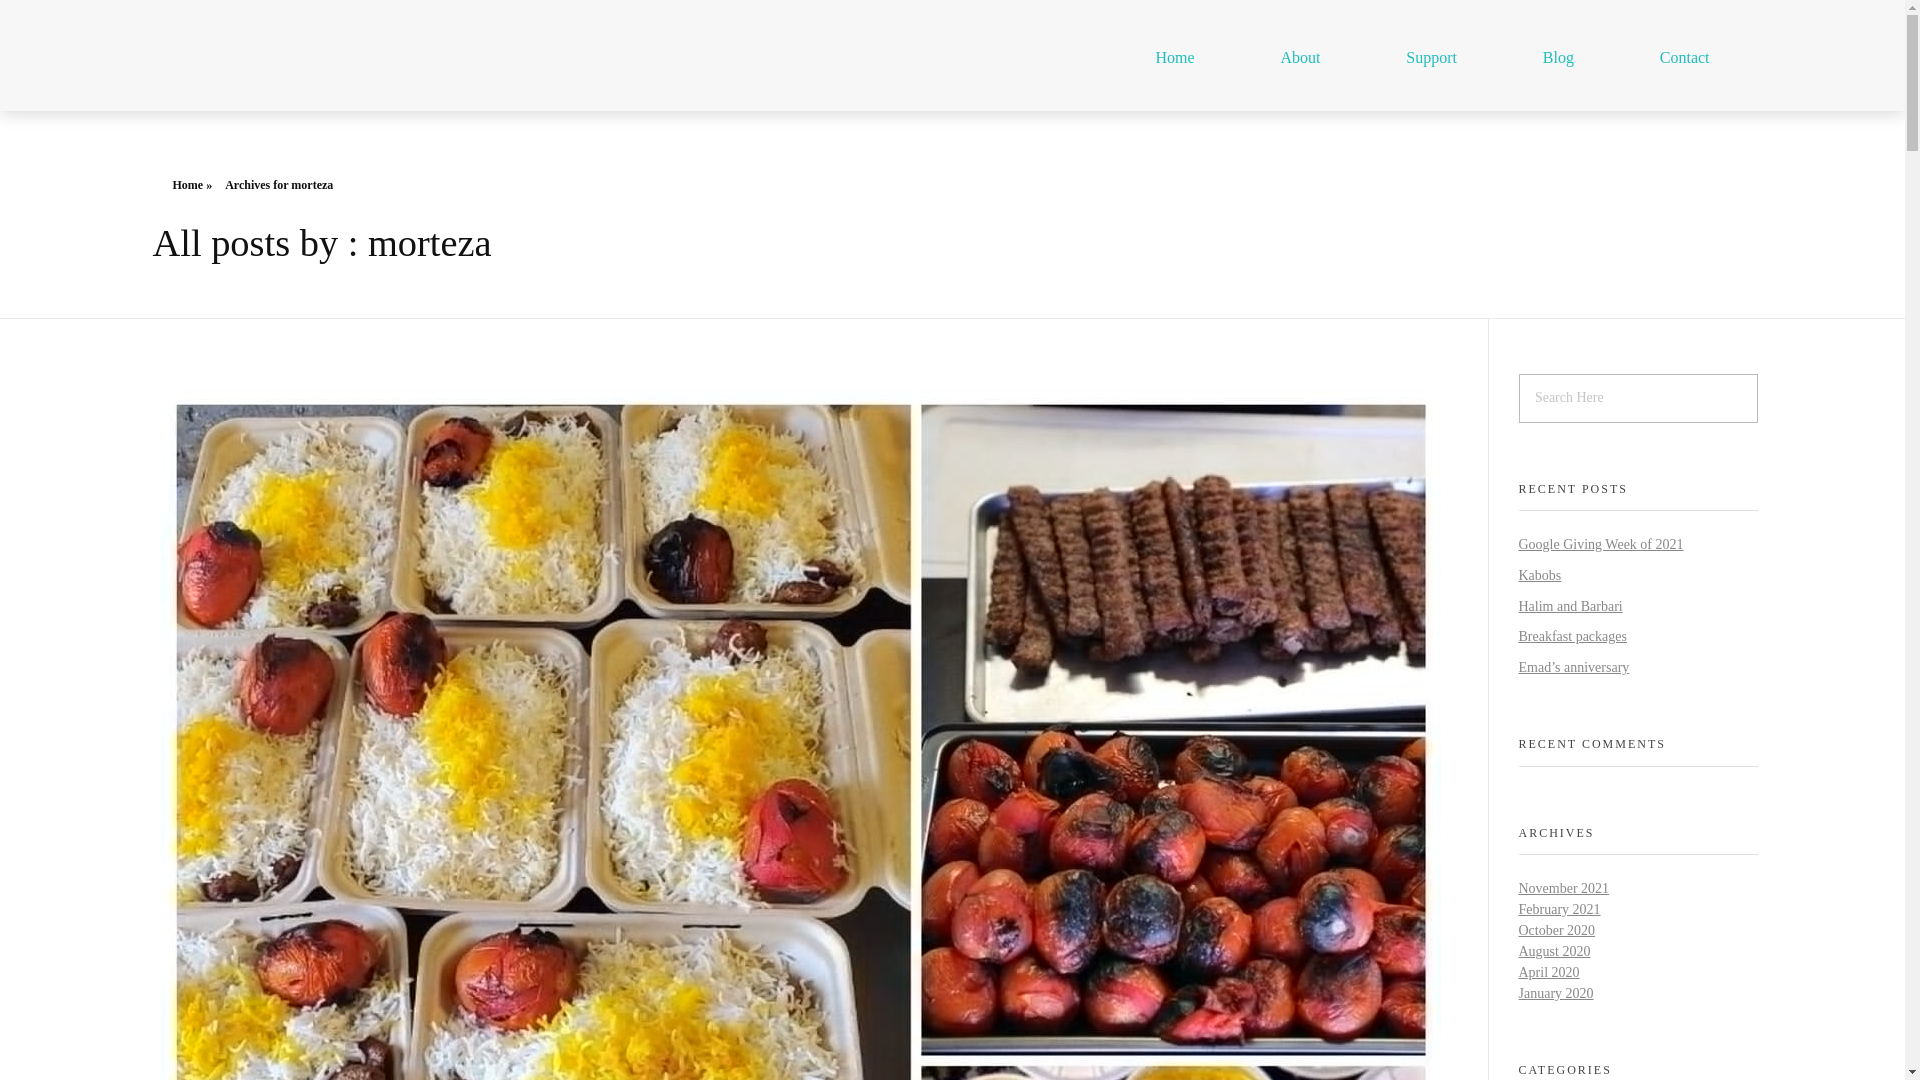  Describe the element at coordinates (1174, 58) in the screenshot. I see `Home` at that location.